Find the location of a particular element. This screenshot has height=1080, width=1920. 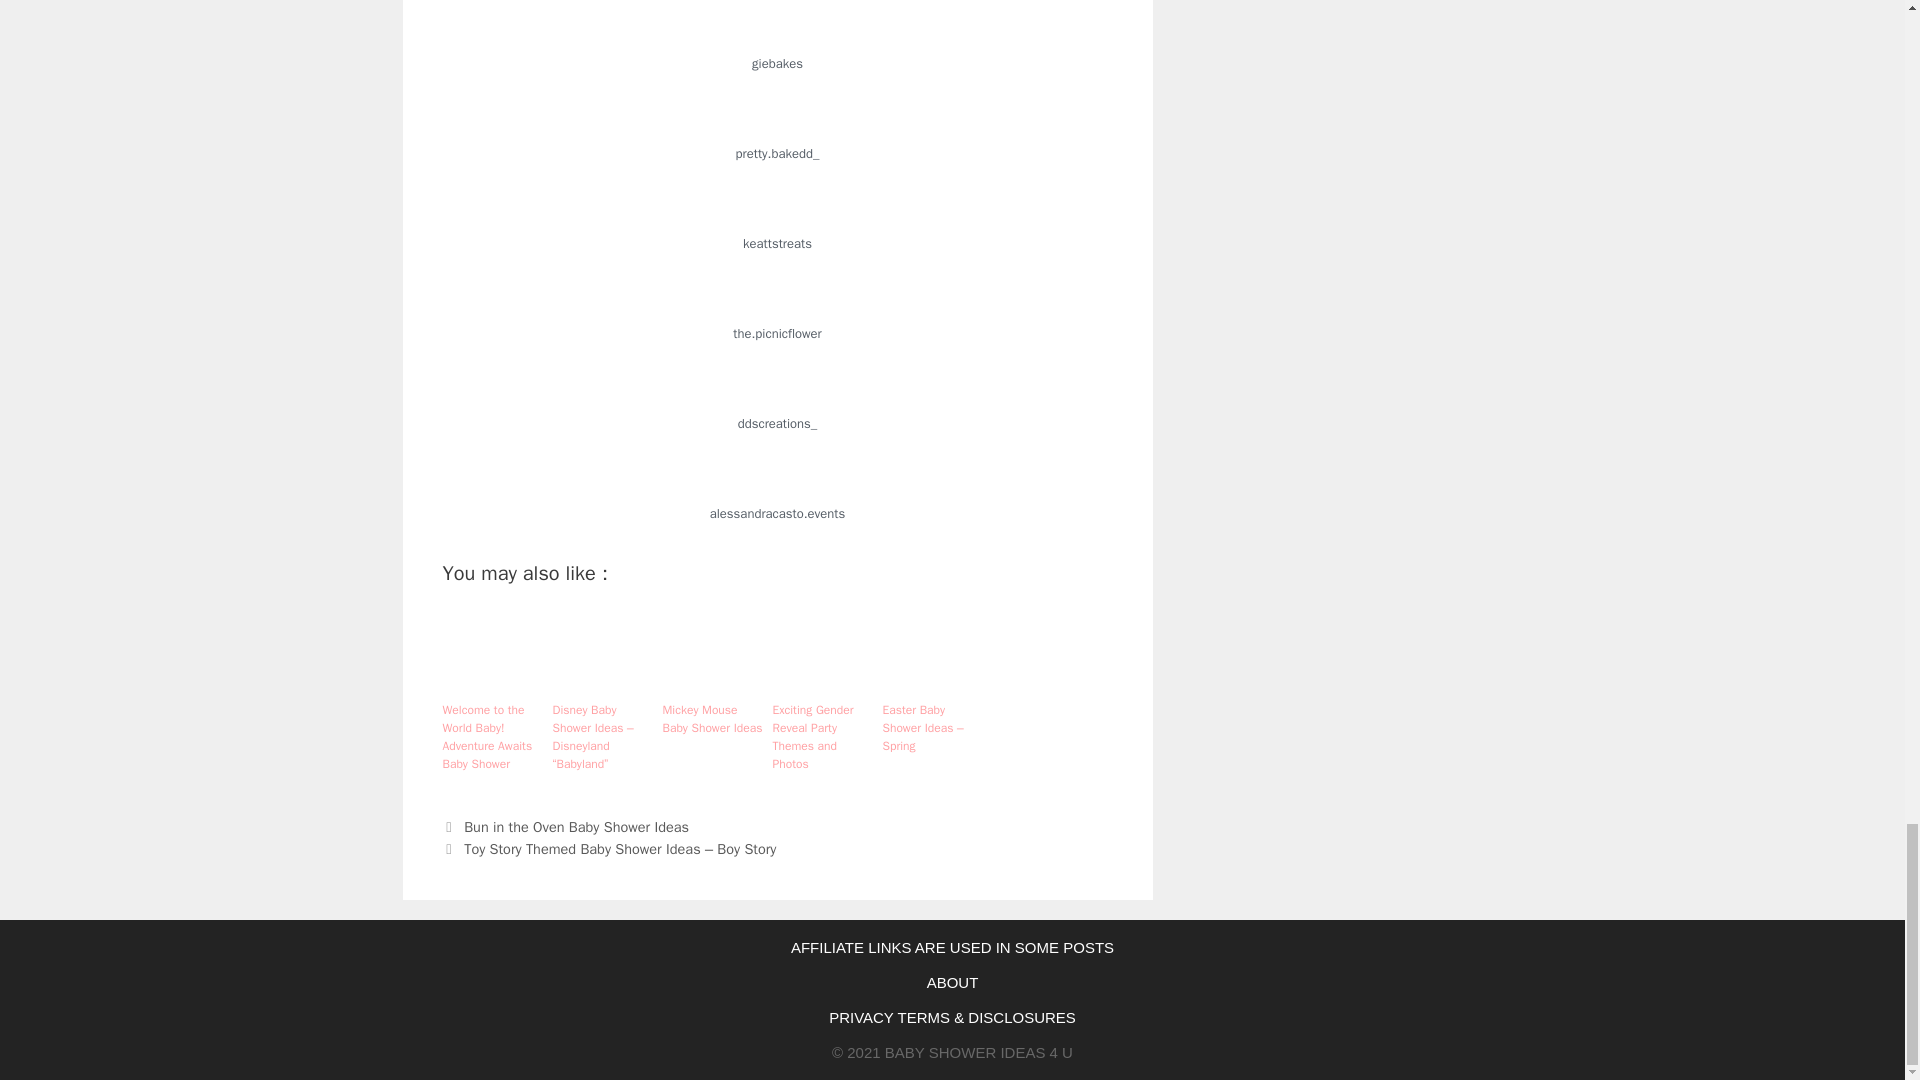

Next is located at coordinates (608, 848).